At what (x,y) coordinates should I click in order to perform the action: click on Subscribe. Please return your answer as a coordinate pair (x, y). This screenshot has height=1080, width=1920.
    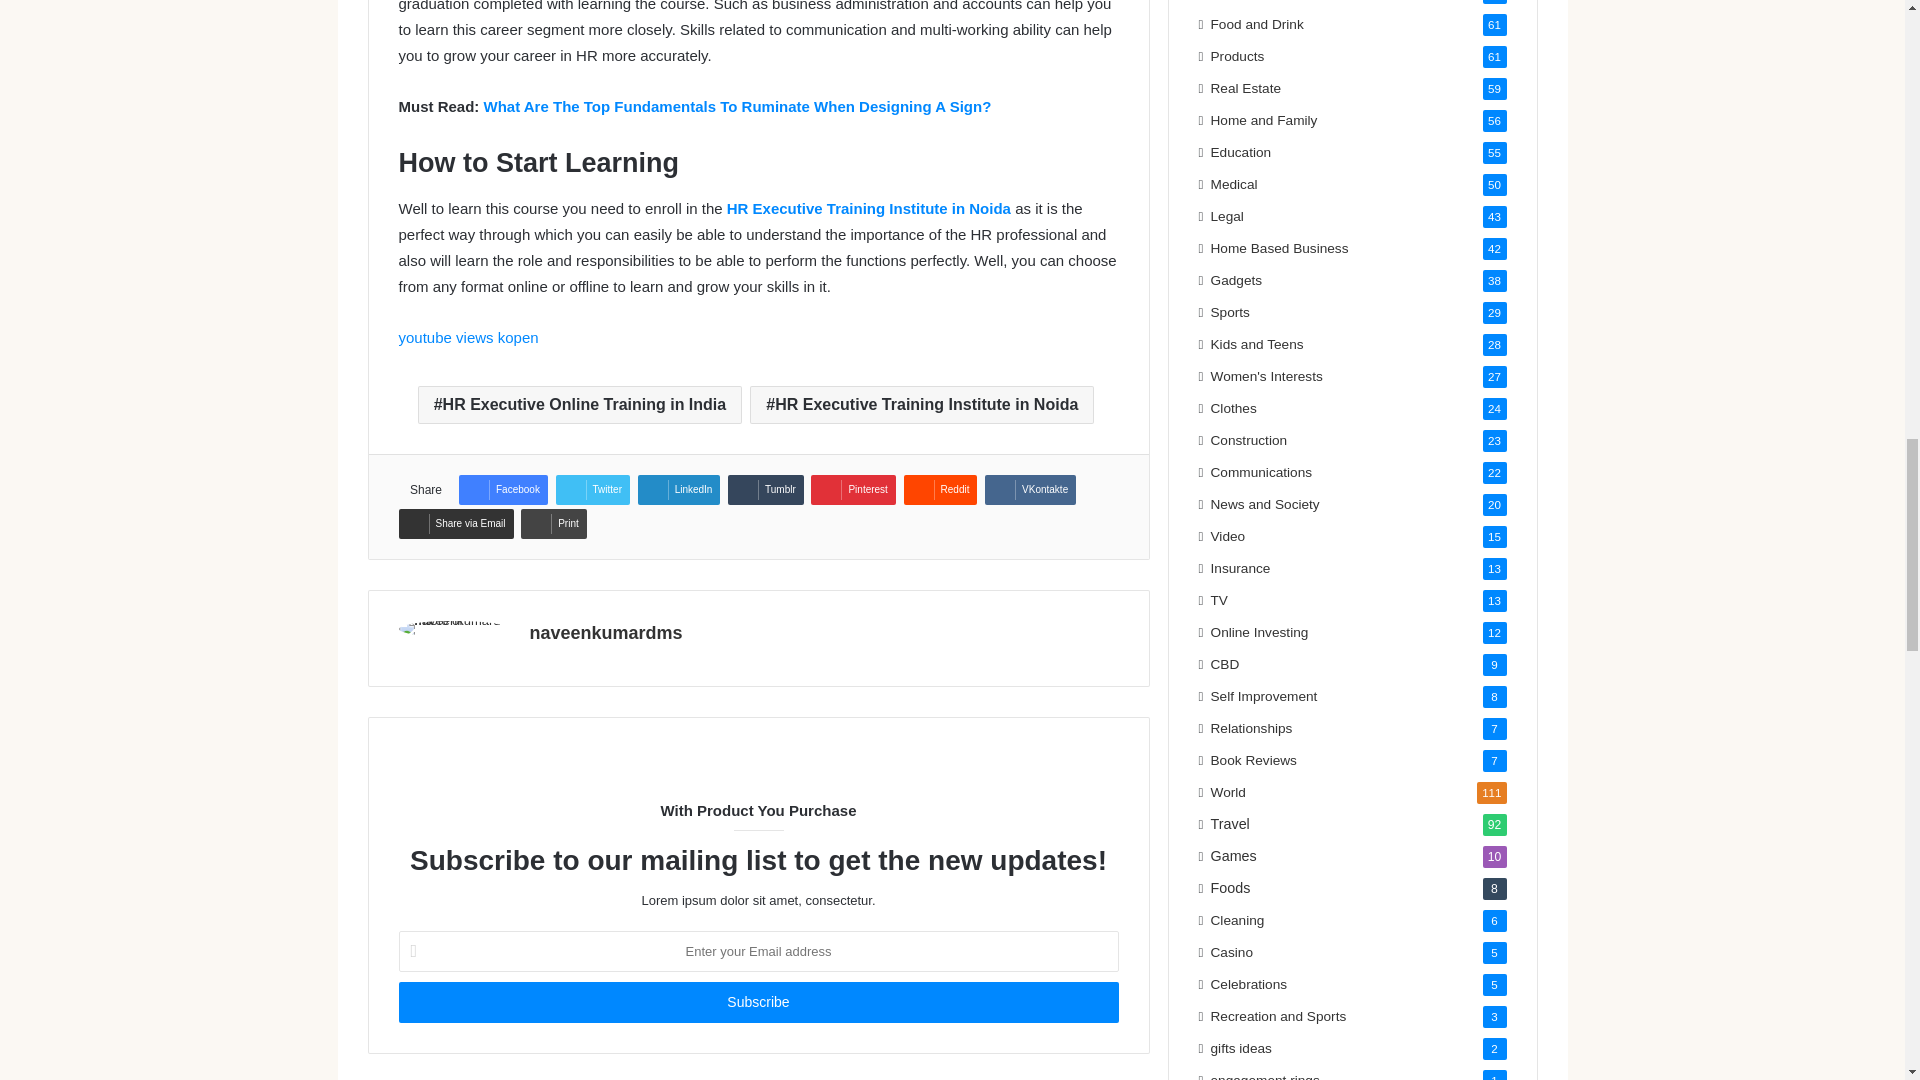
    Looking at the image, I should click on (757, 1002).